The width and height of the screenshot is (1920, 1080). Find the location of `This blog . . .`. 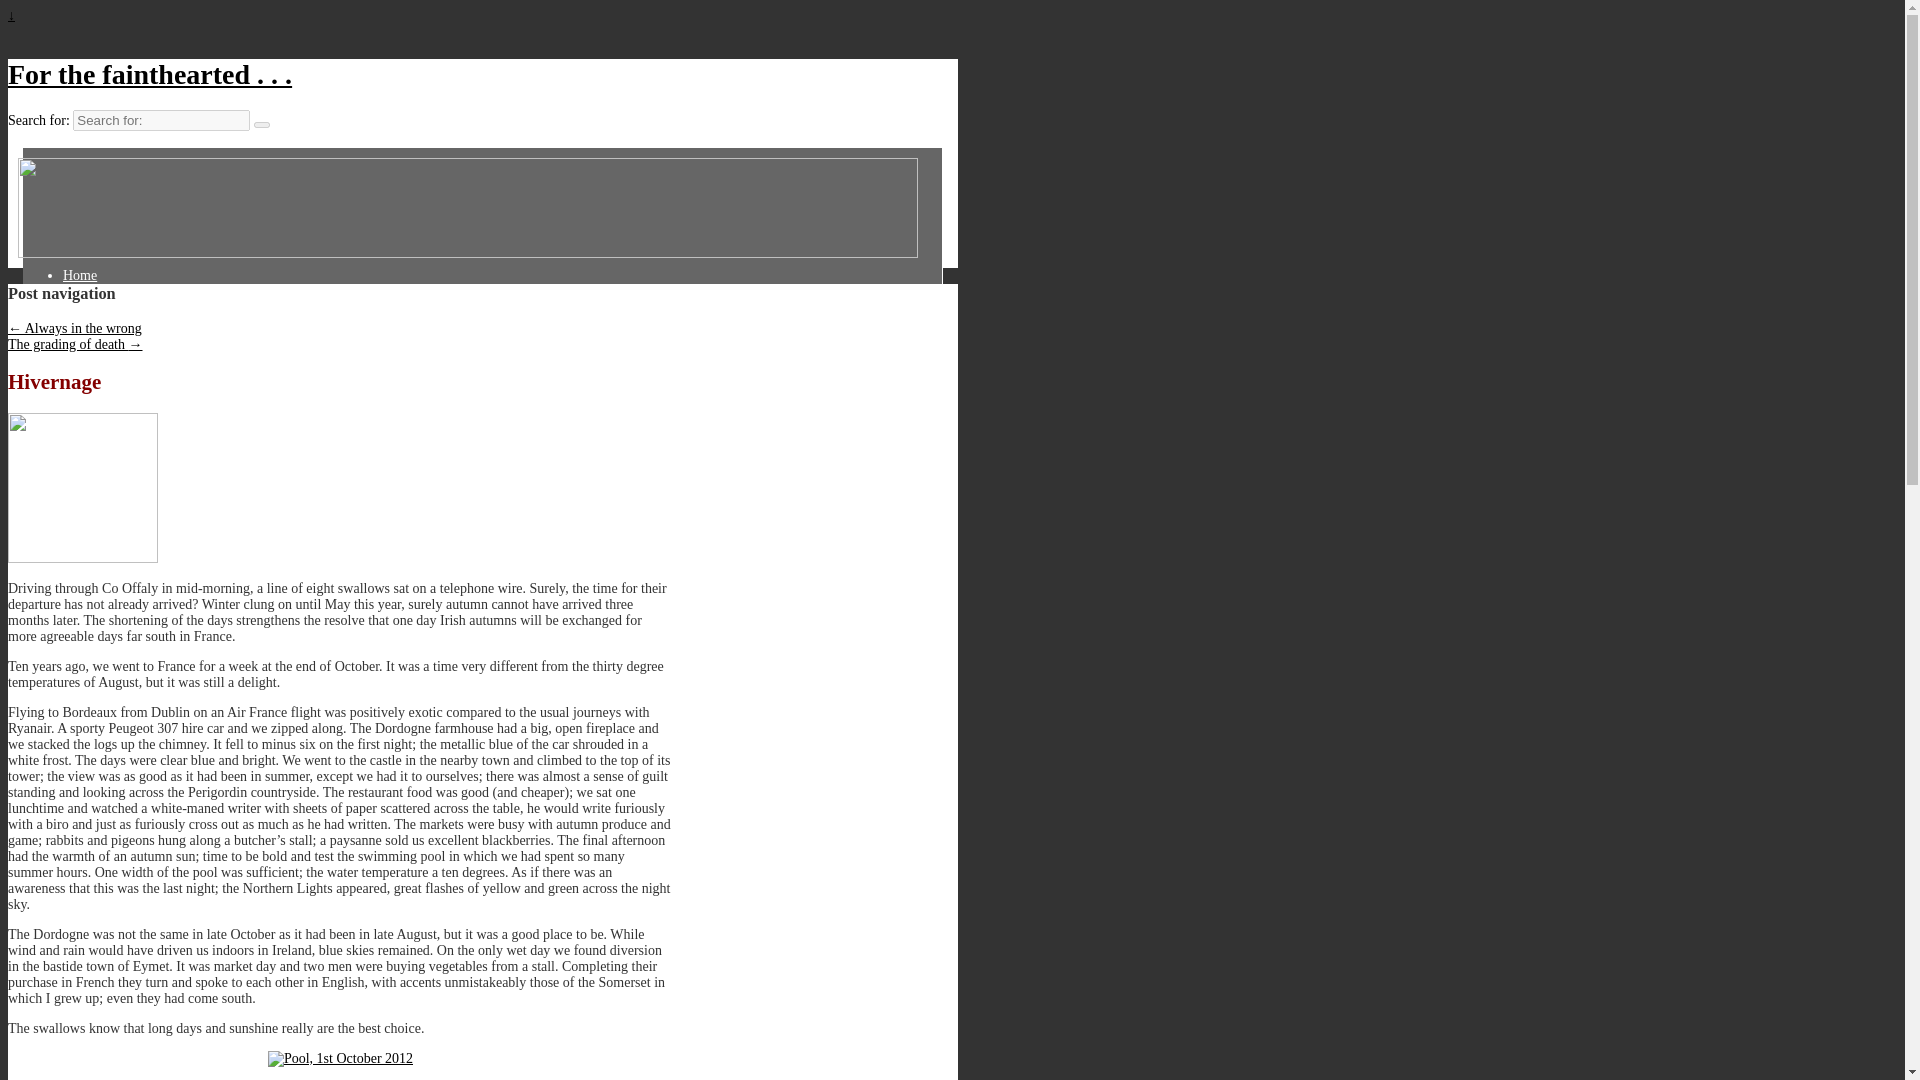

This blog . . . is located at coordinates (112, 323).